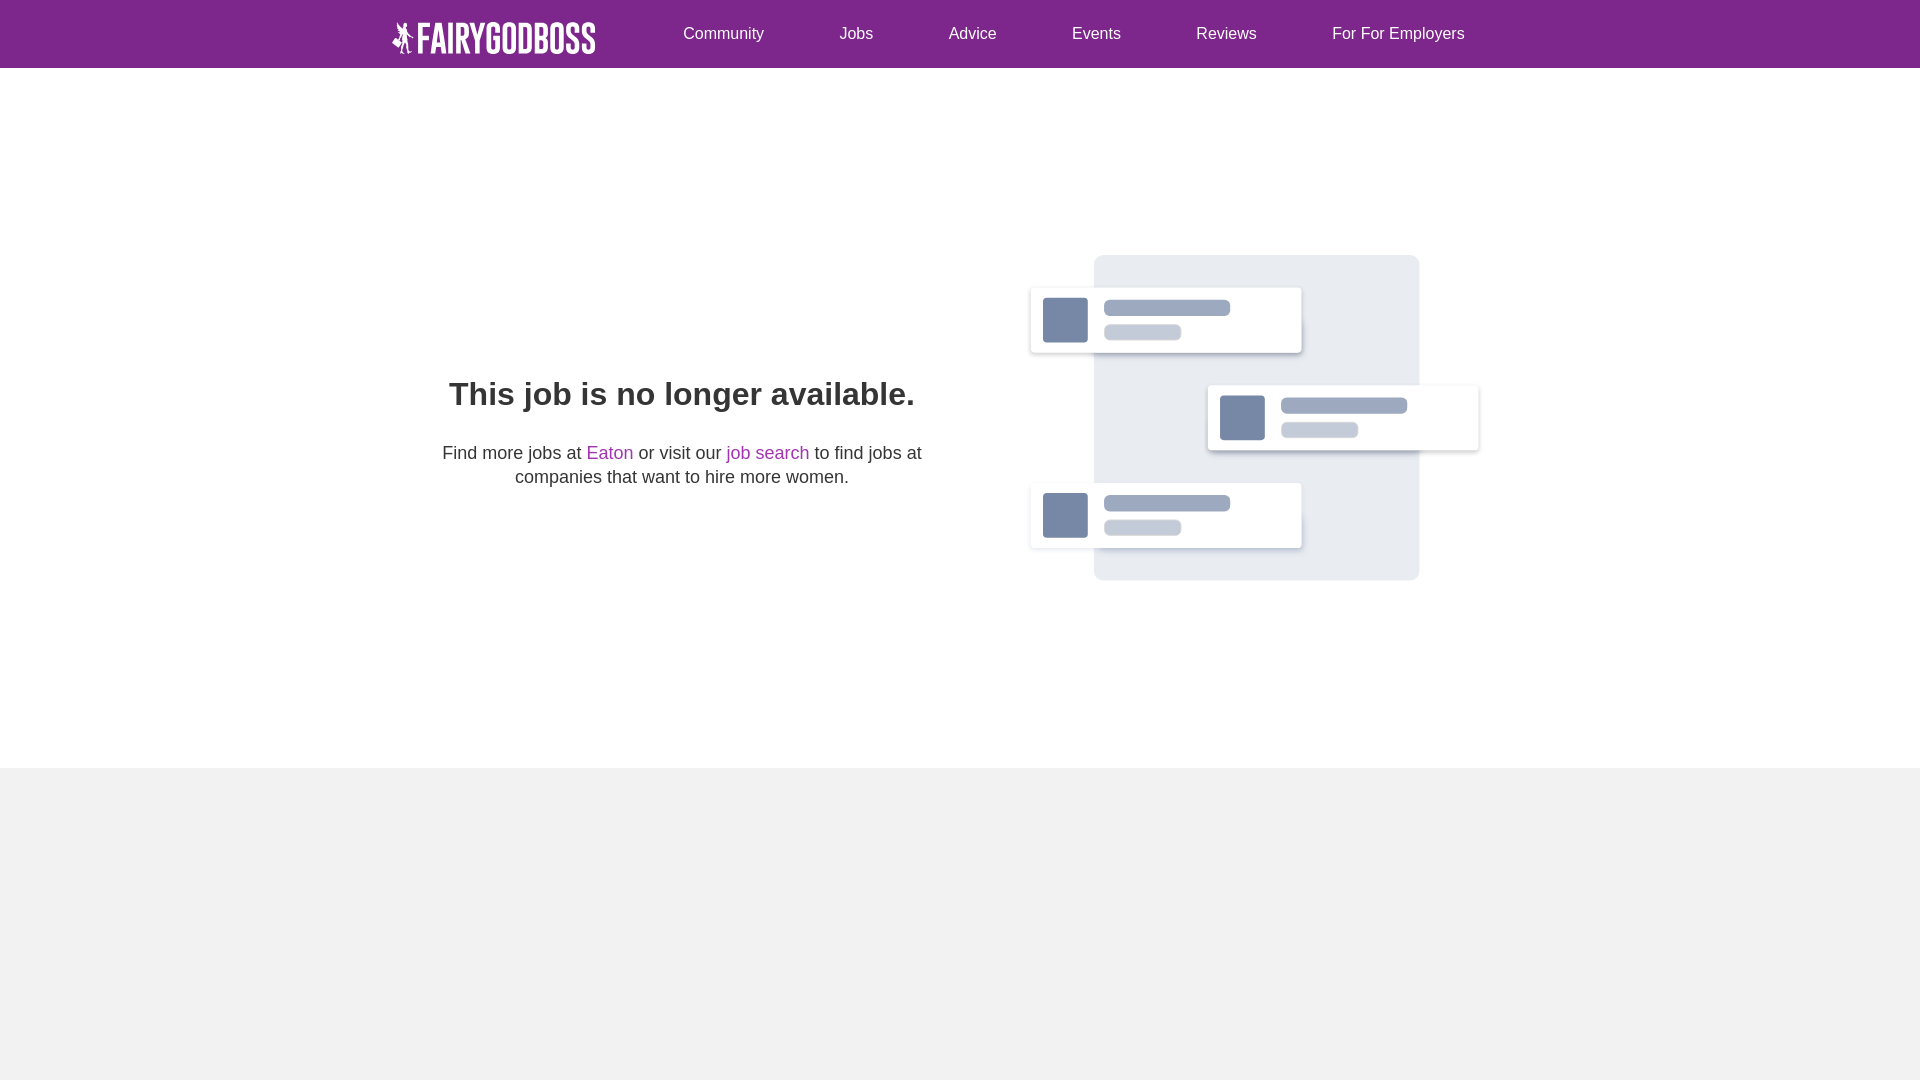 Image resolution: width=1920 pixels, height=1080 pixels. Describe the element at coordinates (611, 452) in the screenshot. I see `Eaton` at that location.